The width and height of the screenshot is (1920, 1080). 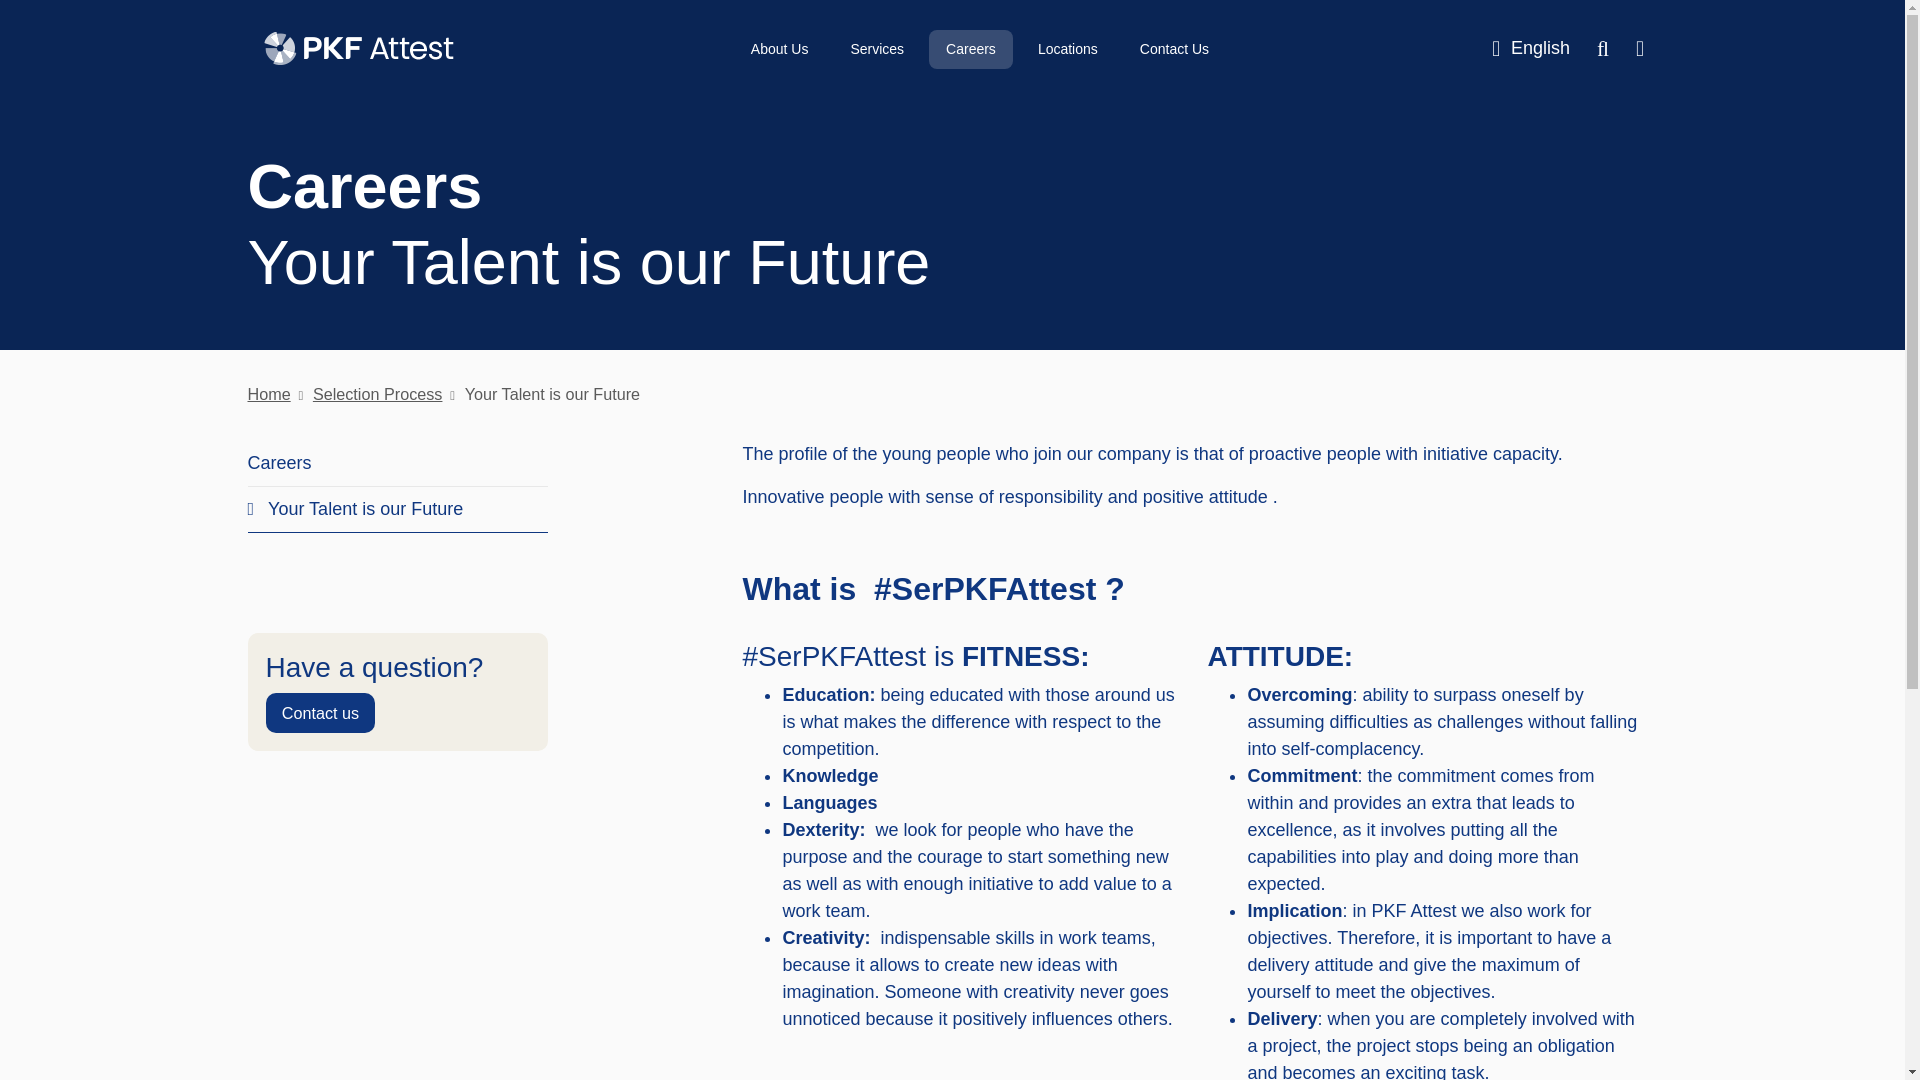 I want to click on Home, so click(x=269, y=393).